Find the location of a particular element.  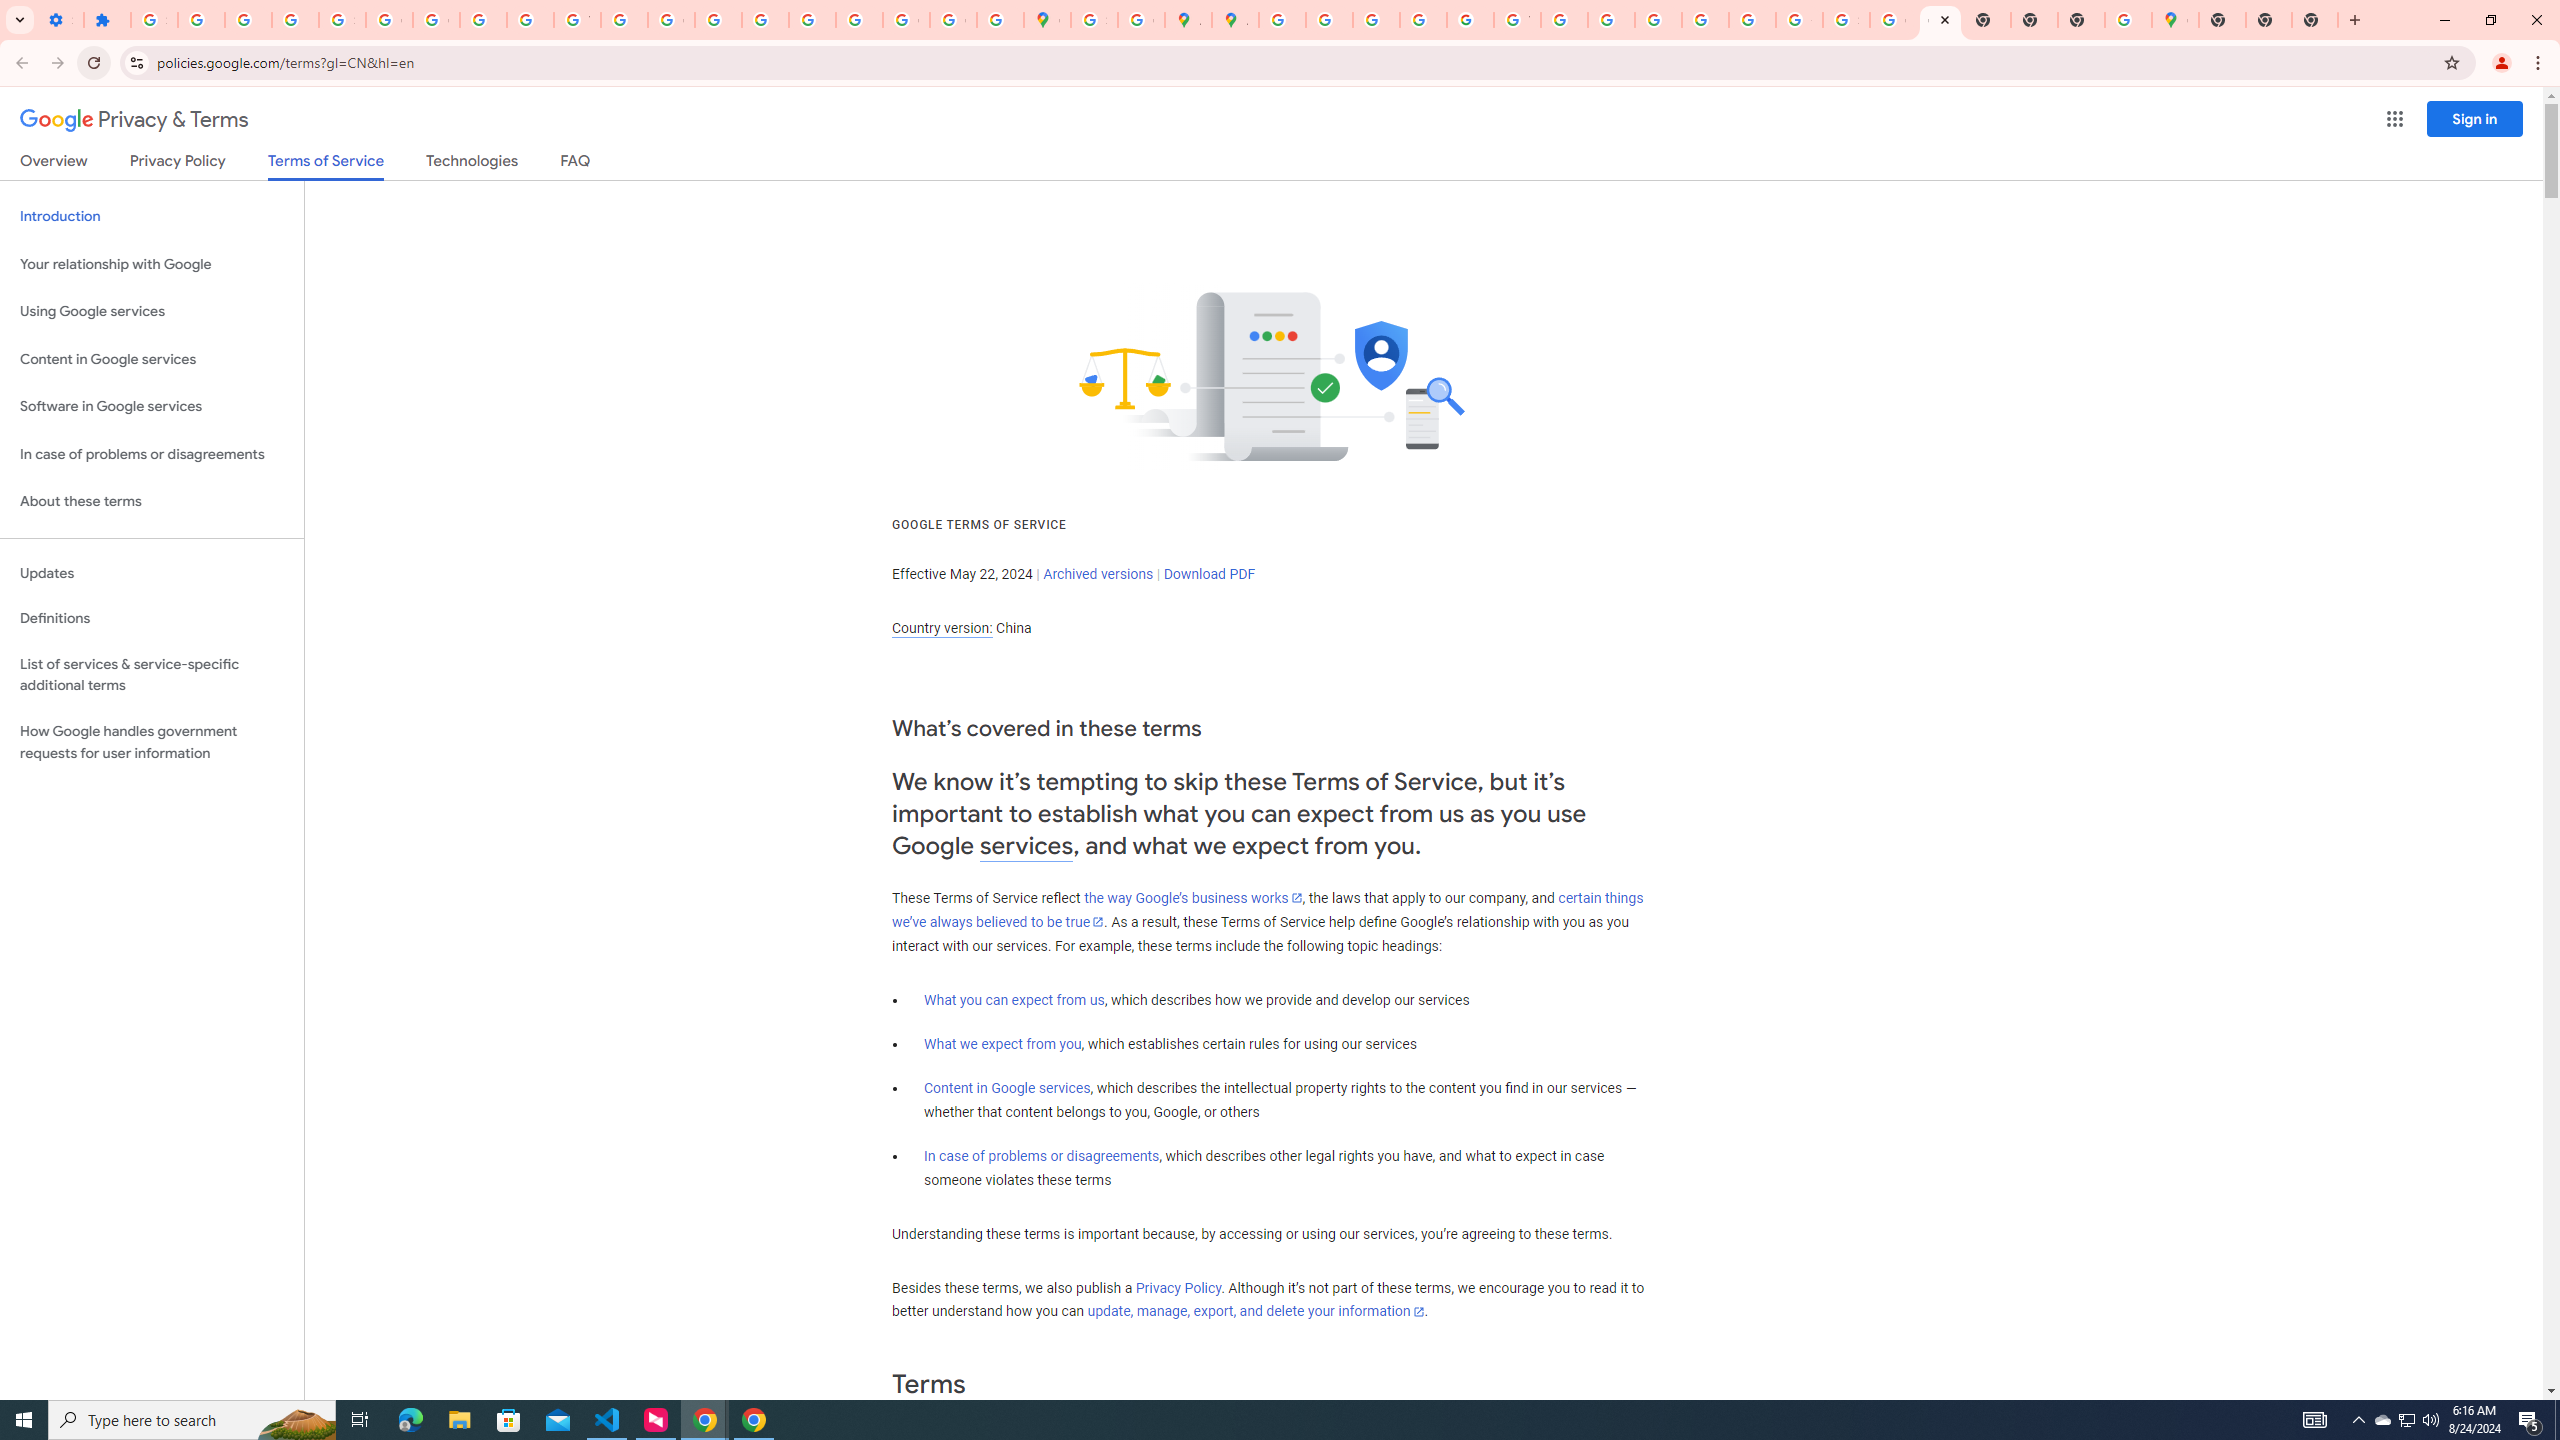

New Tab is located at coordinates (2269, 20).